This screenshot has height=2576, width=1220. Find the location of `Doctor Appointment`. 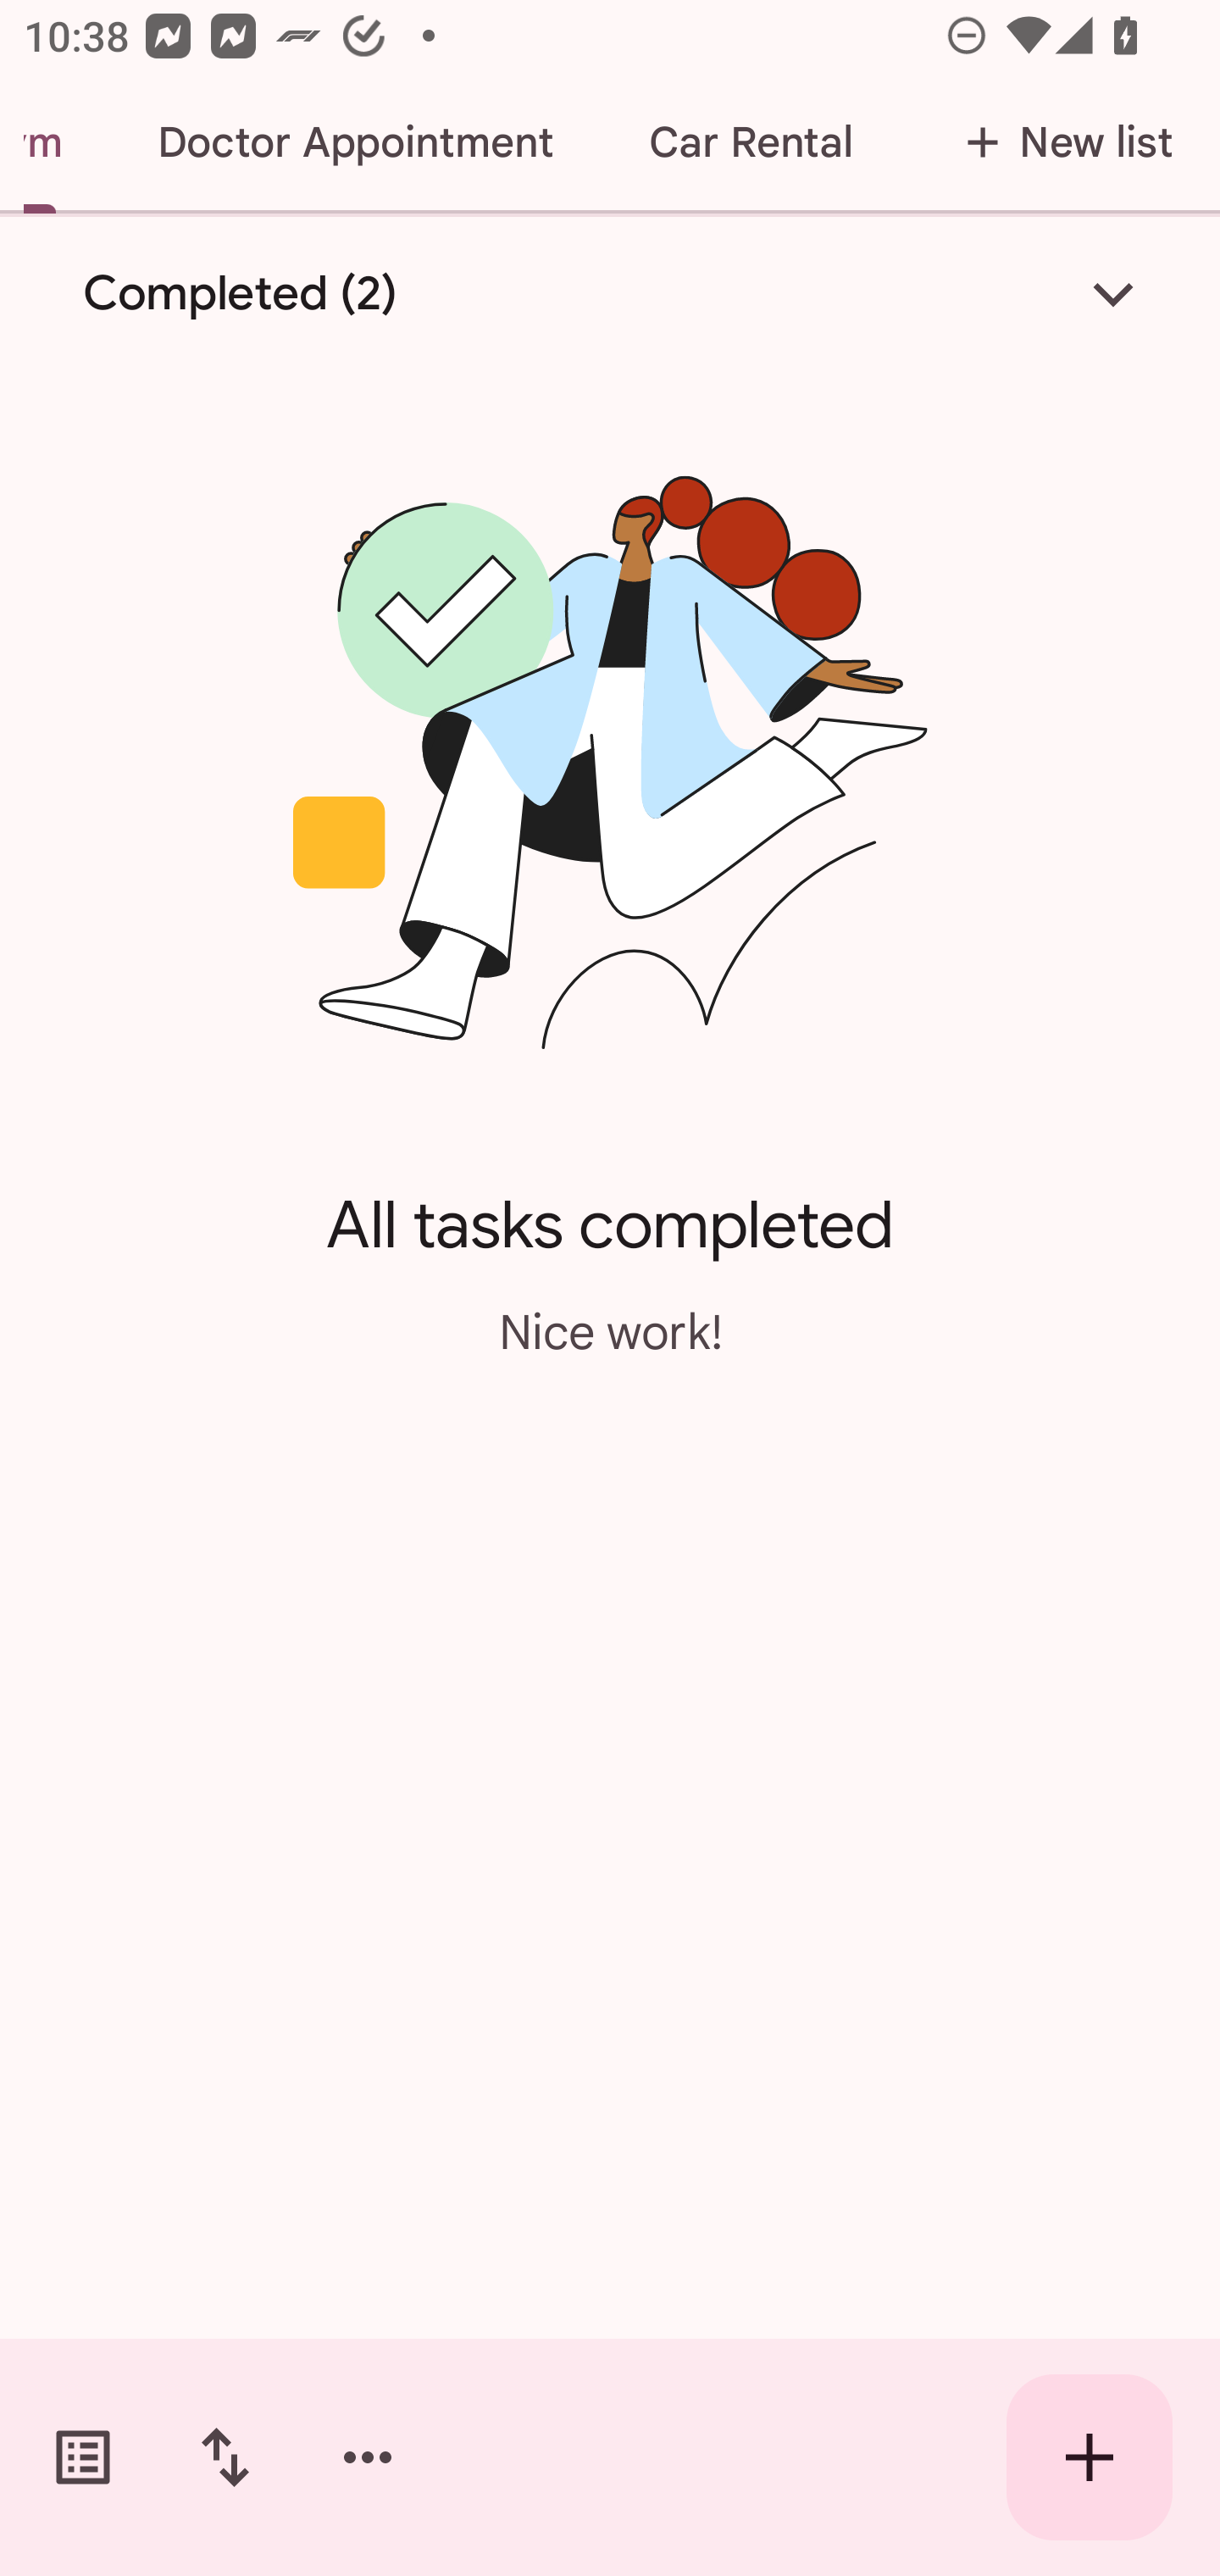

Doctor Appointment is located at coordinates (354, 142).